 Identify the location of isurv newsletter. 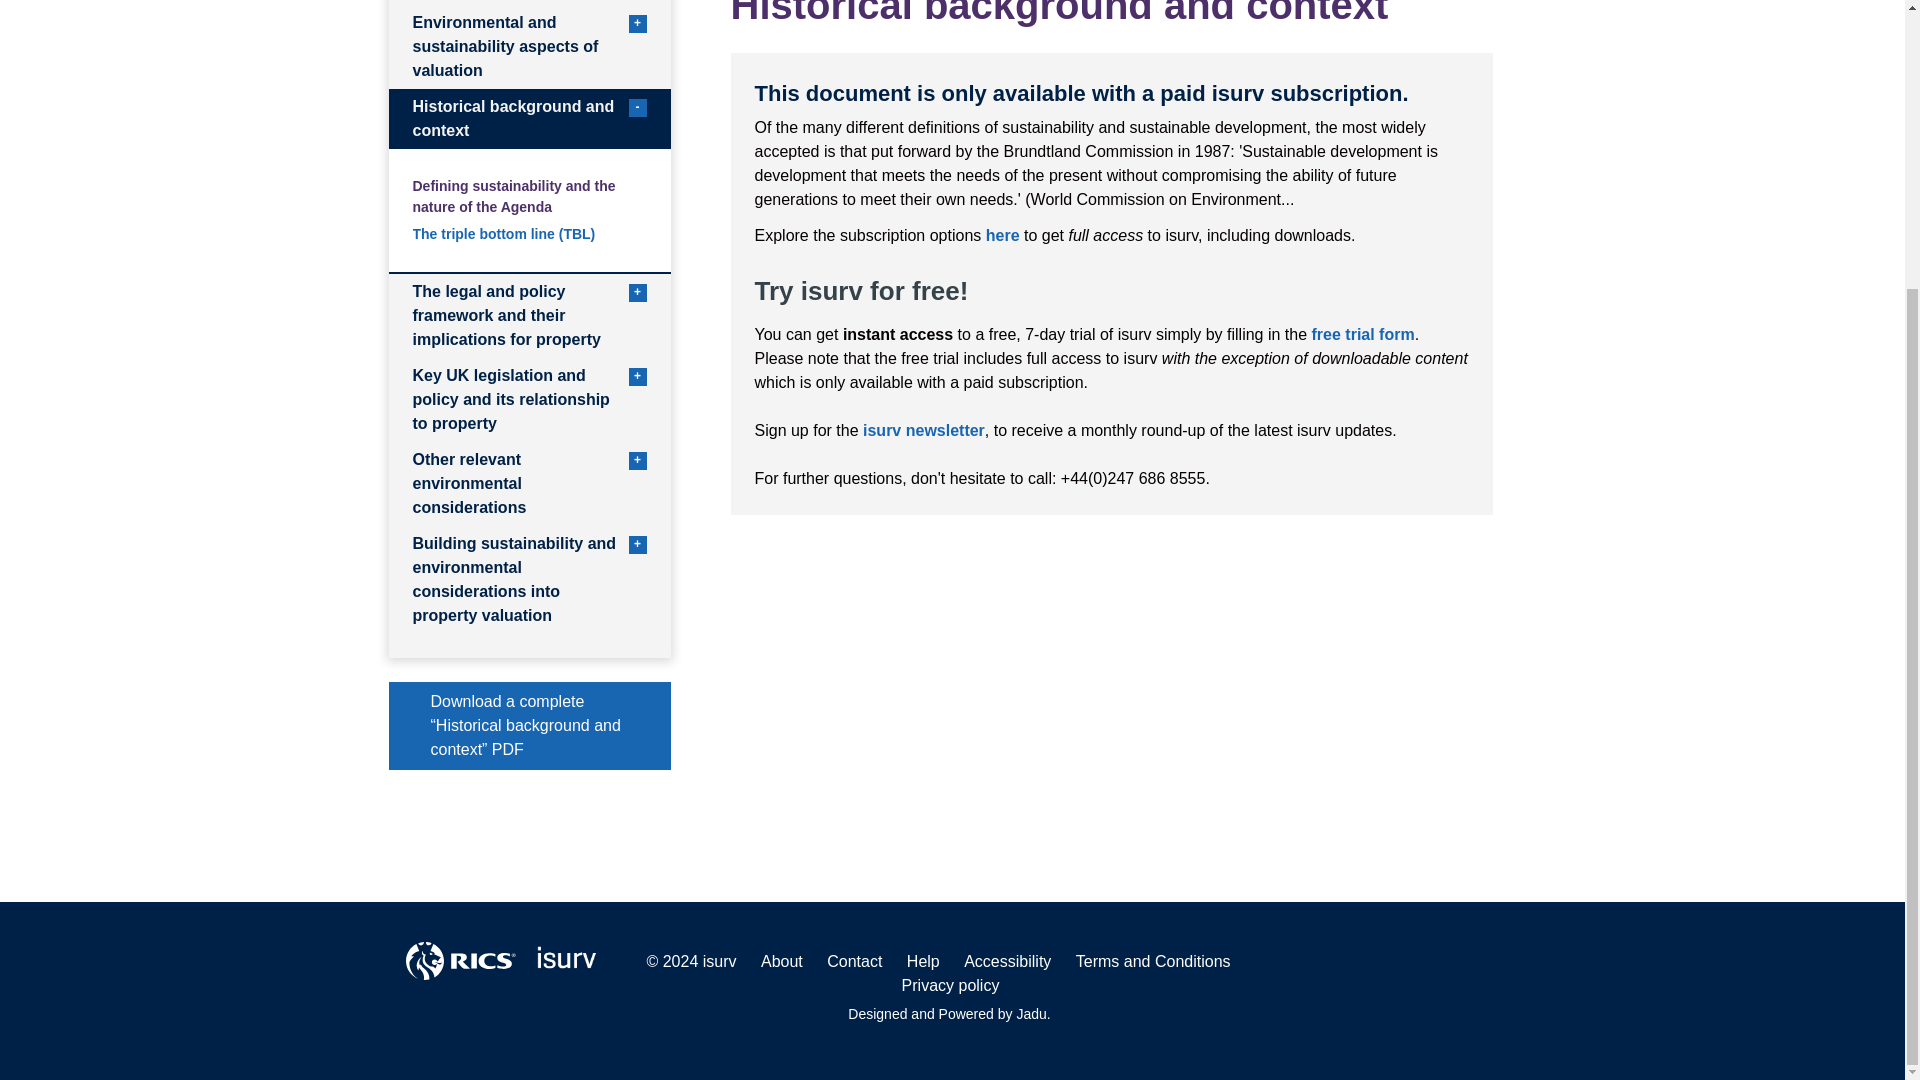
(1363, 334).